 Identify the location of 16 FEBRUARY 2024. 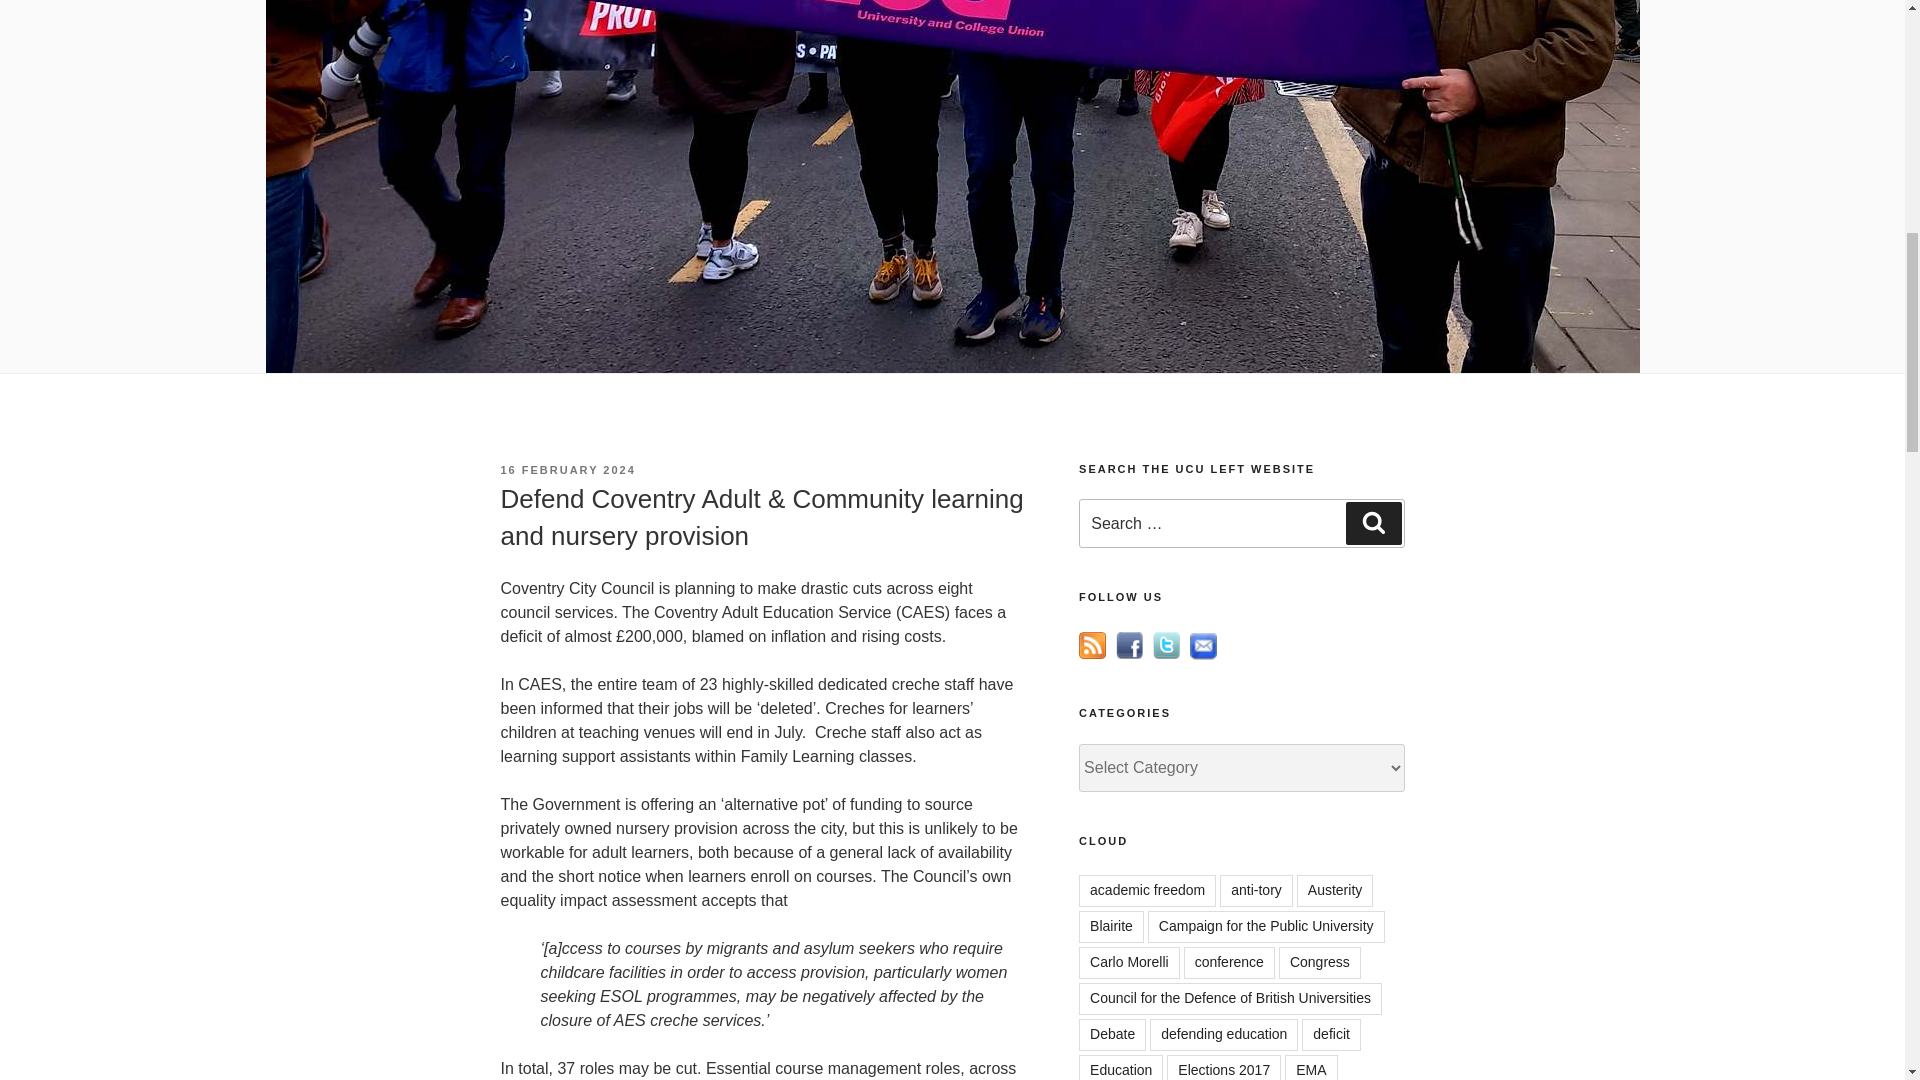
(567, 470).